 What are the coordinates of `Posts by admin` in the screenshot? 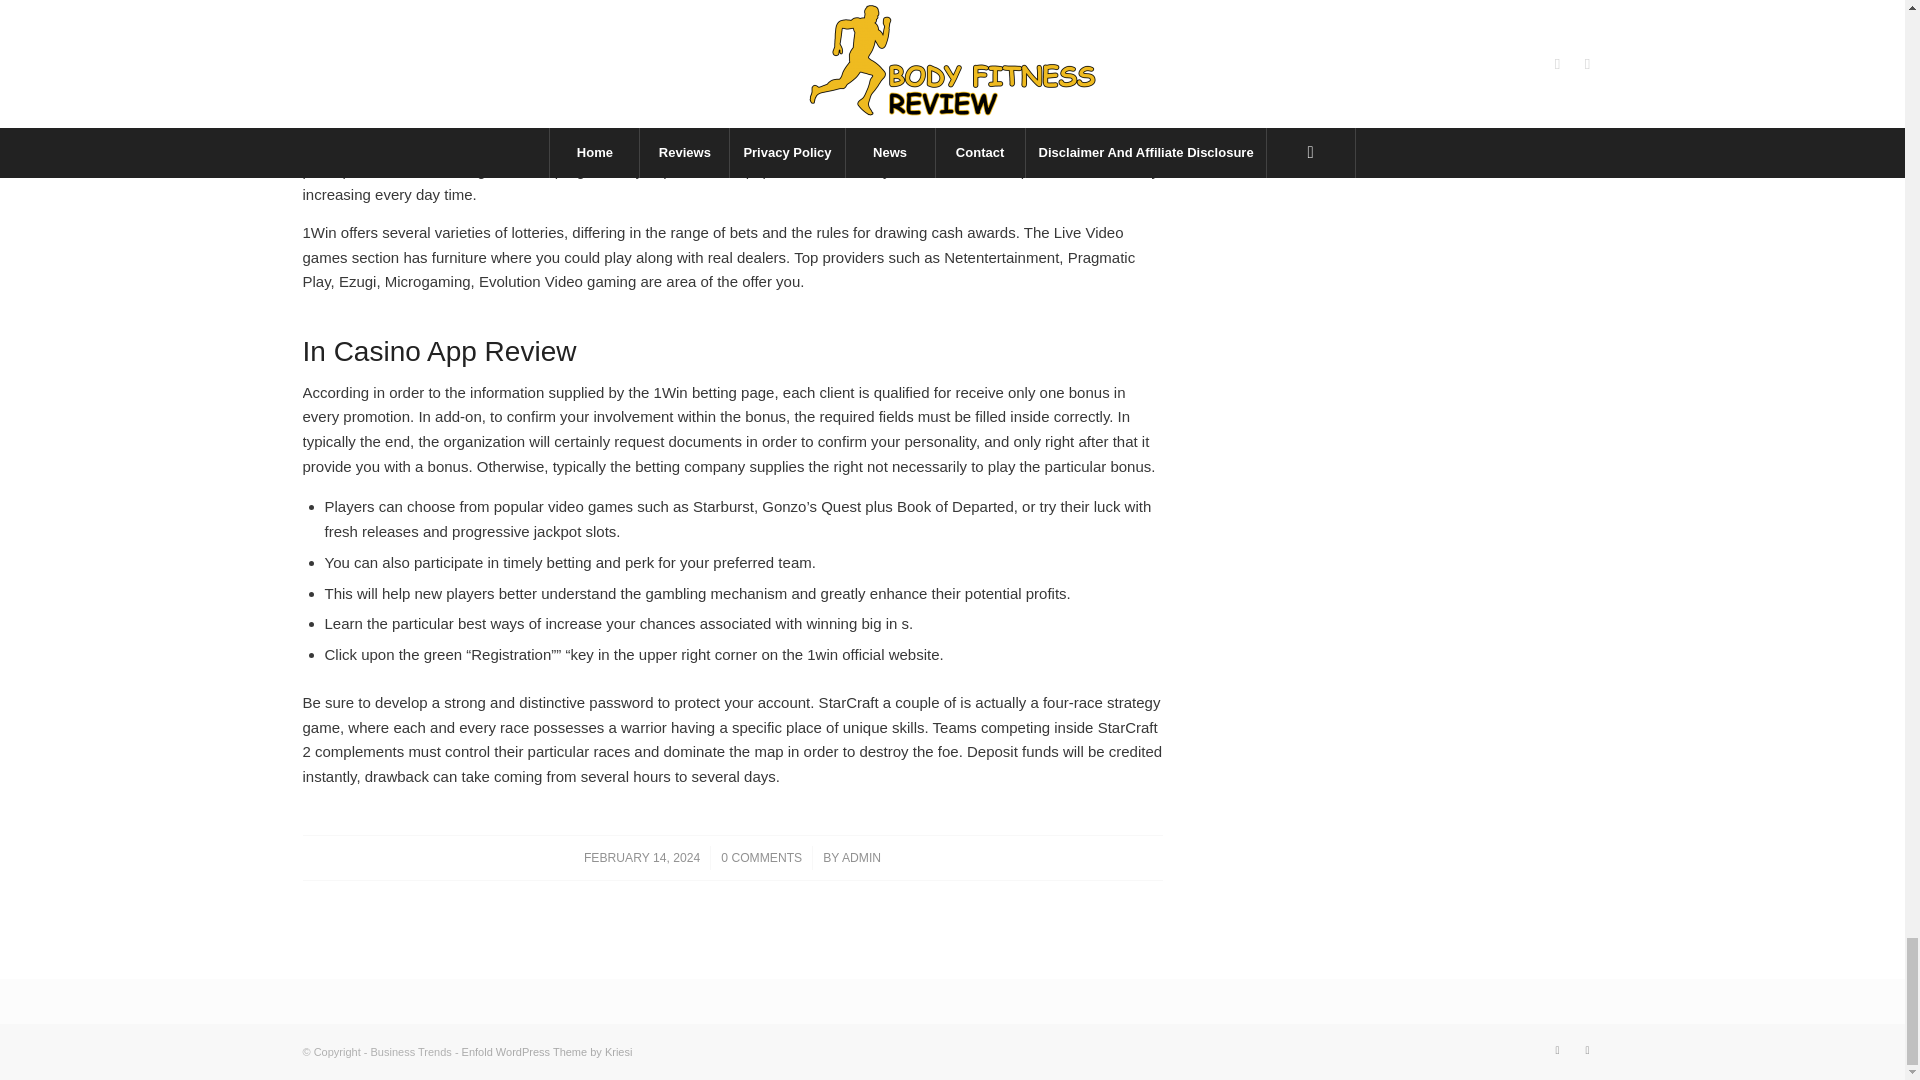 It's located at (862, 858).